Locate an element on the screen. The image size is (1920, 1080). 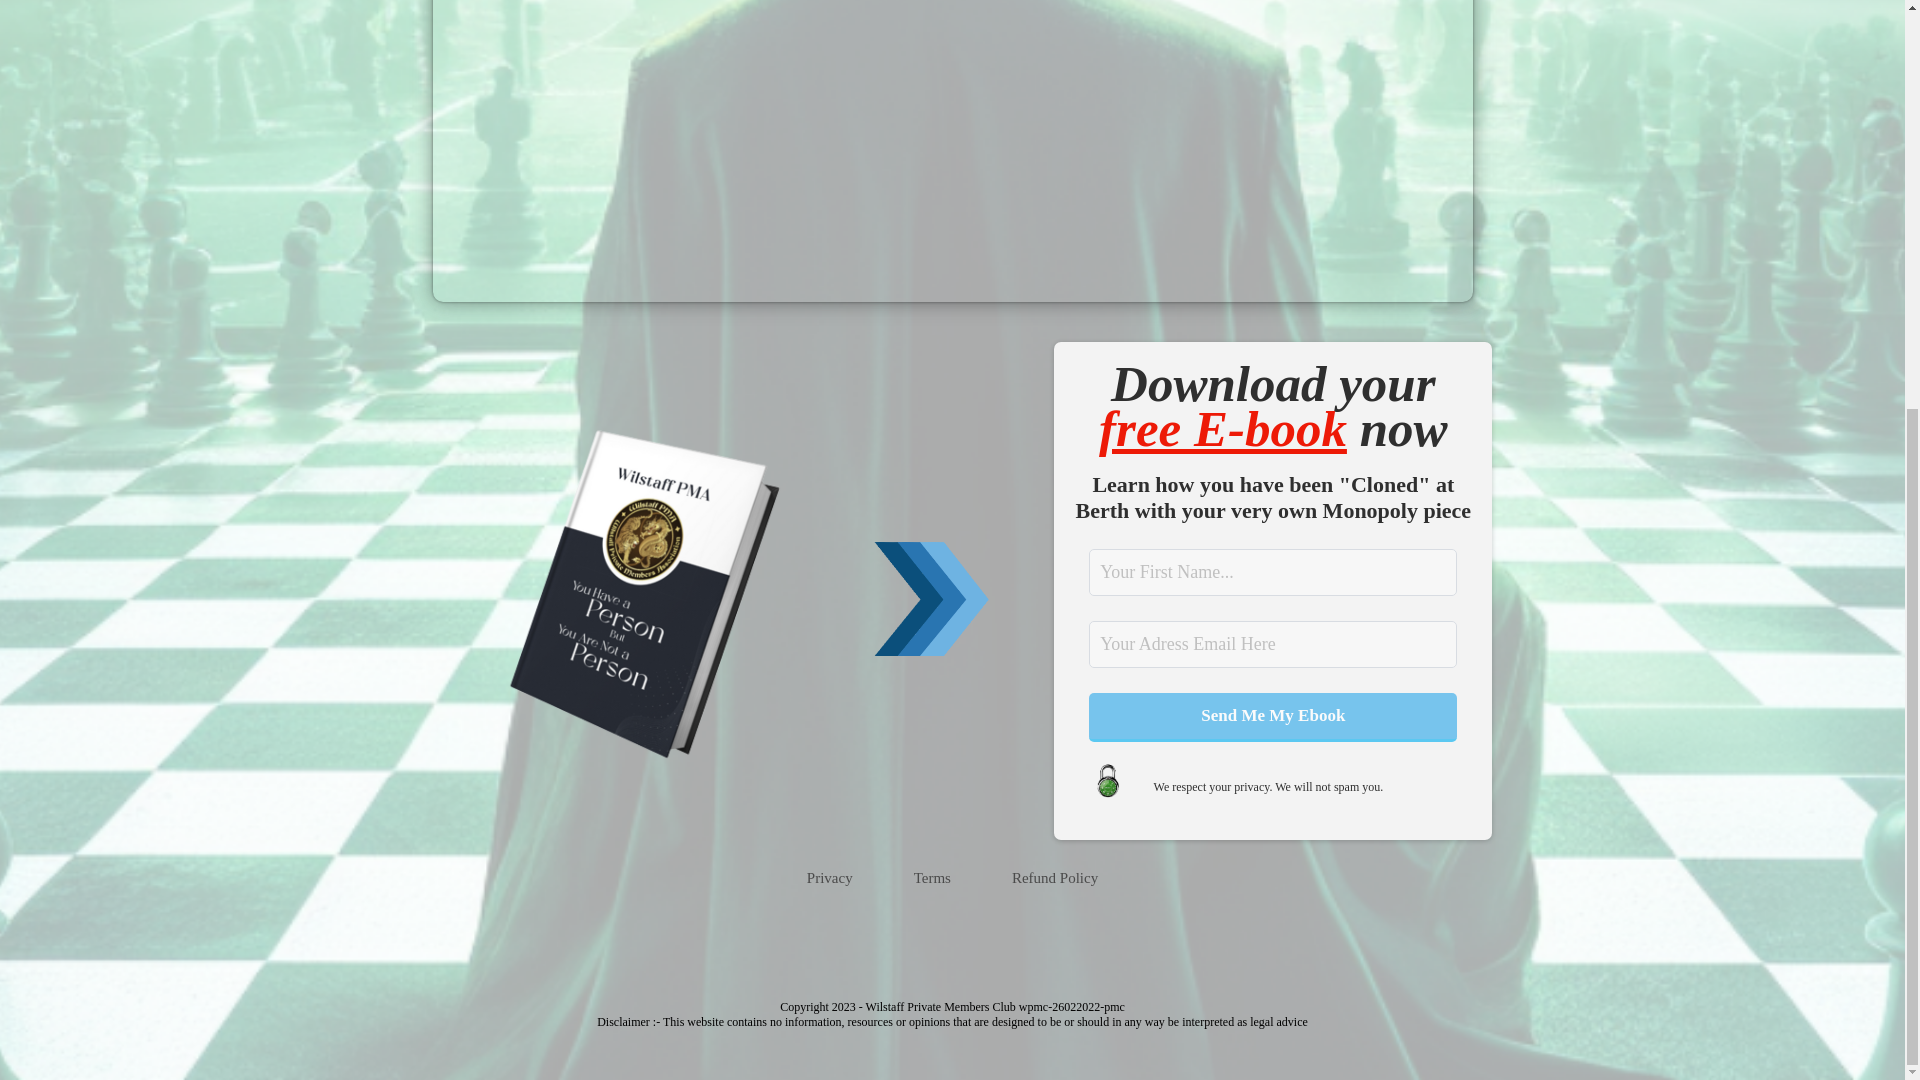
Terms is located at coordinates (932, 880).